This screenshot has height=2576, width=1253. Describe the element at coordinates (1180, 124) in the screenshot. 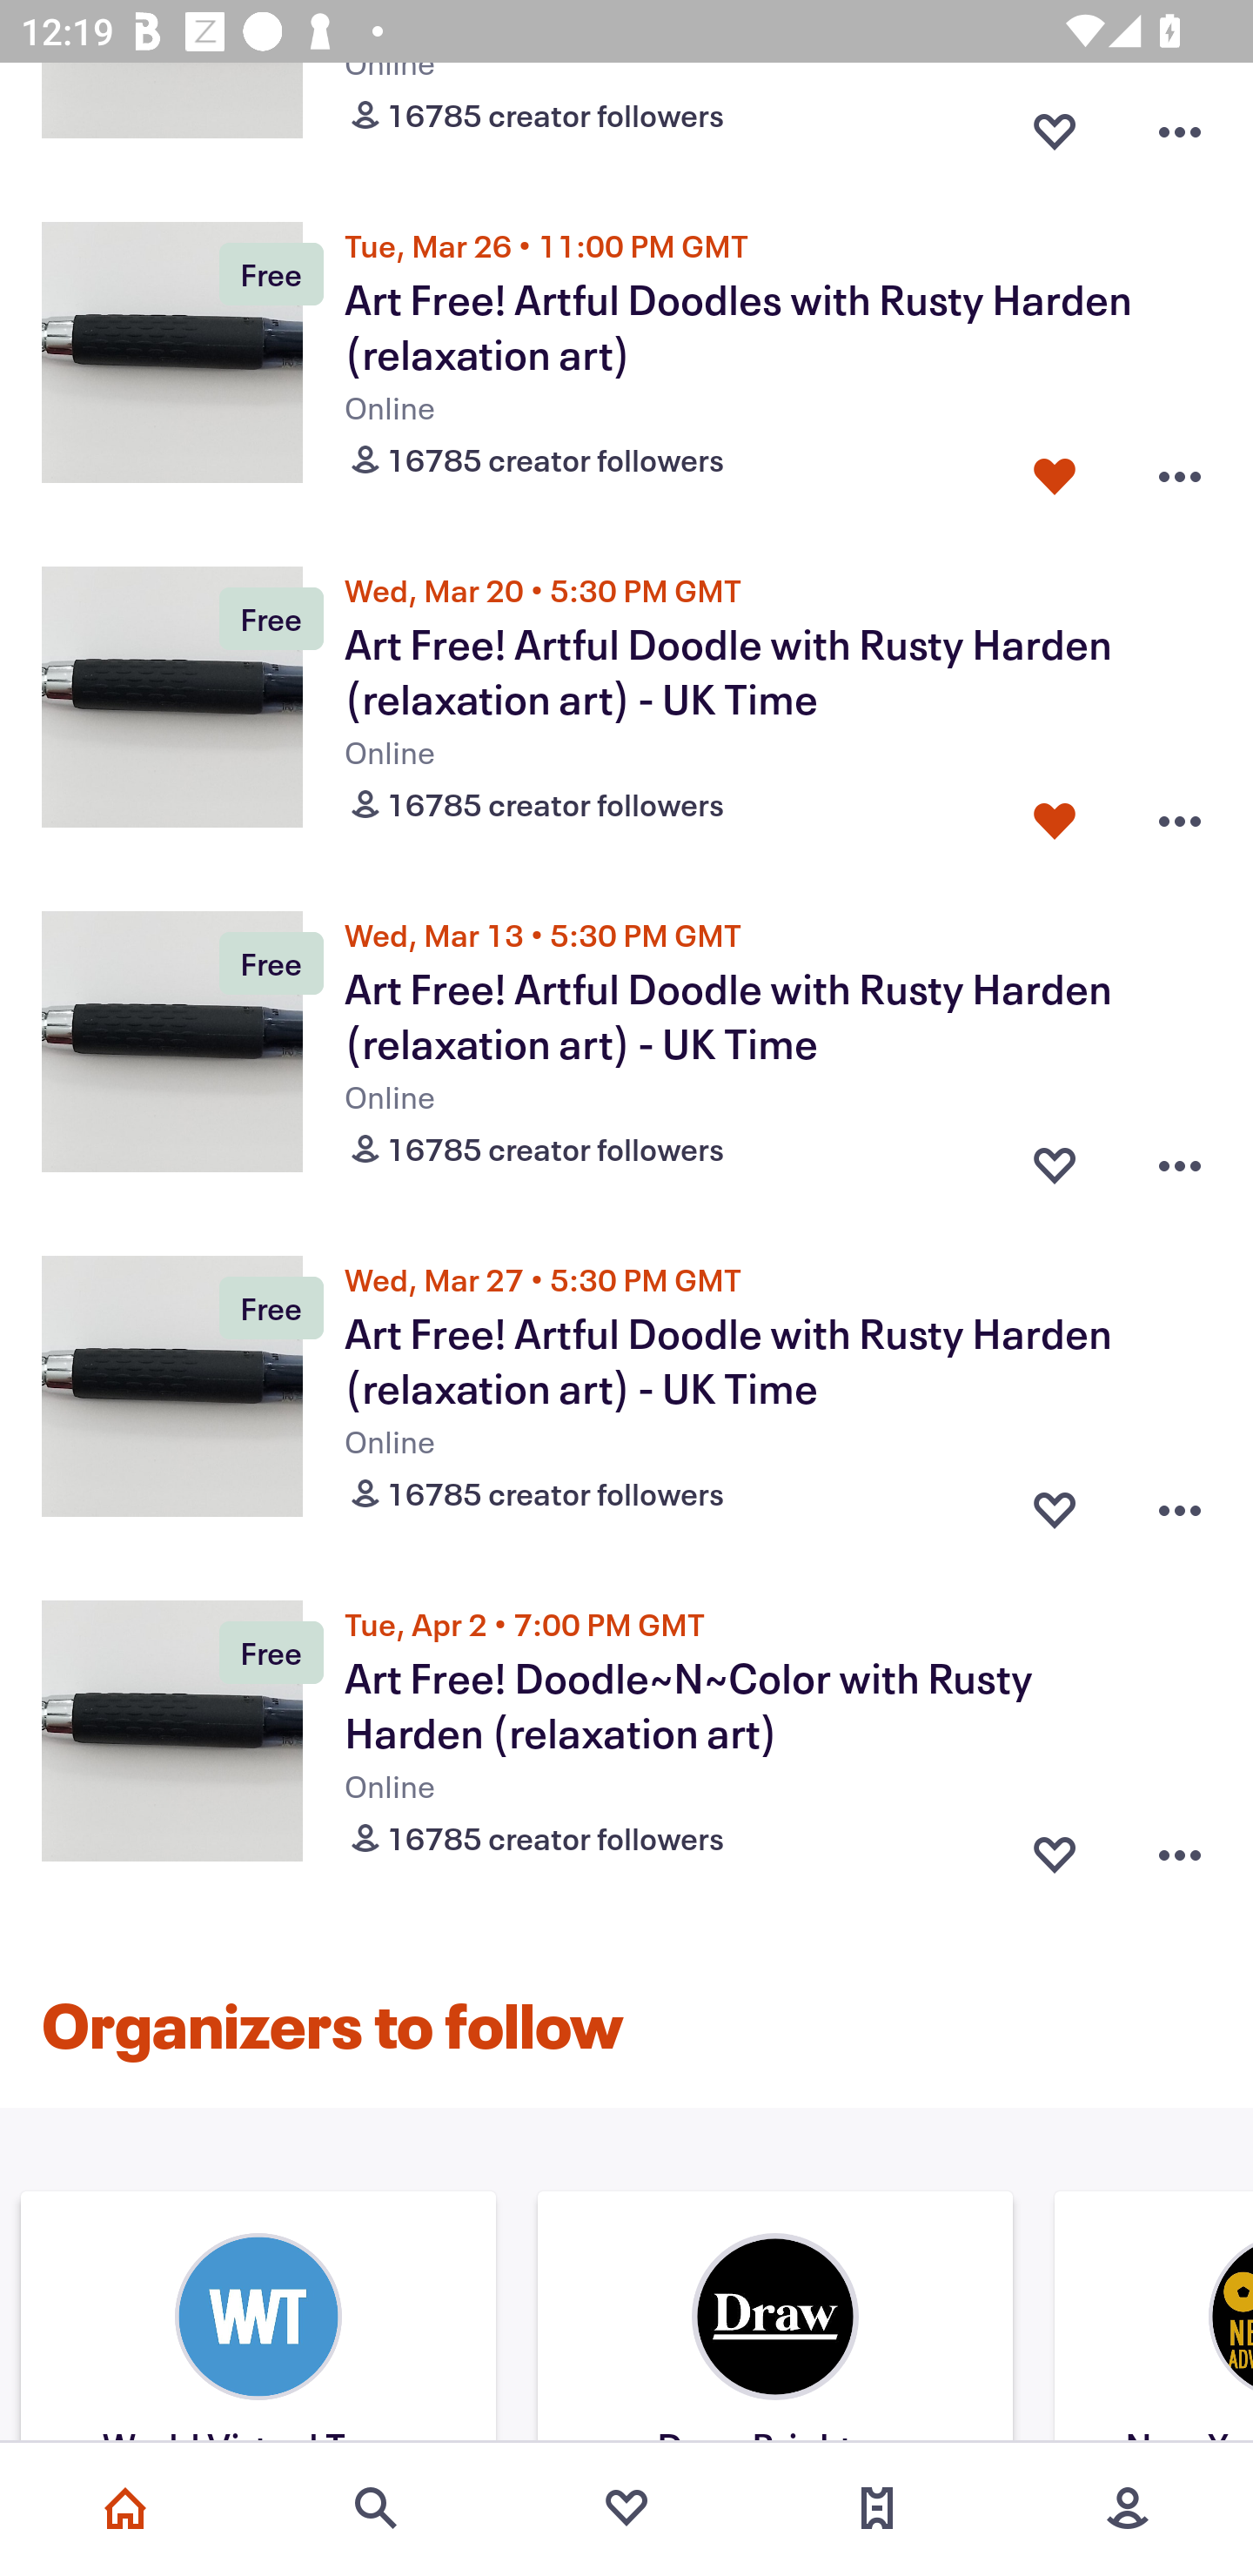

I see `Overflow menu button` at that location.